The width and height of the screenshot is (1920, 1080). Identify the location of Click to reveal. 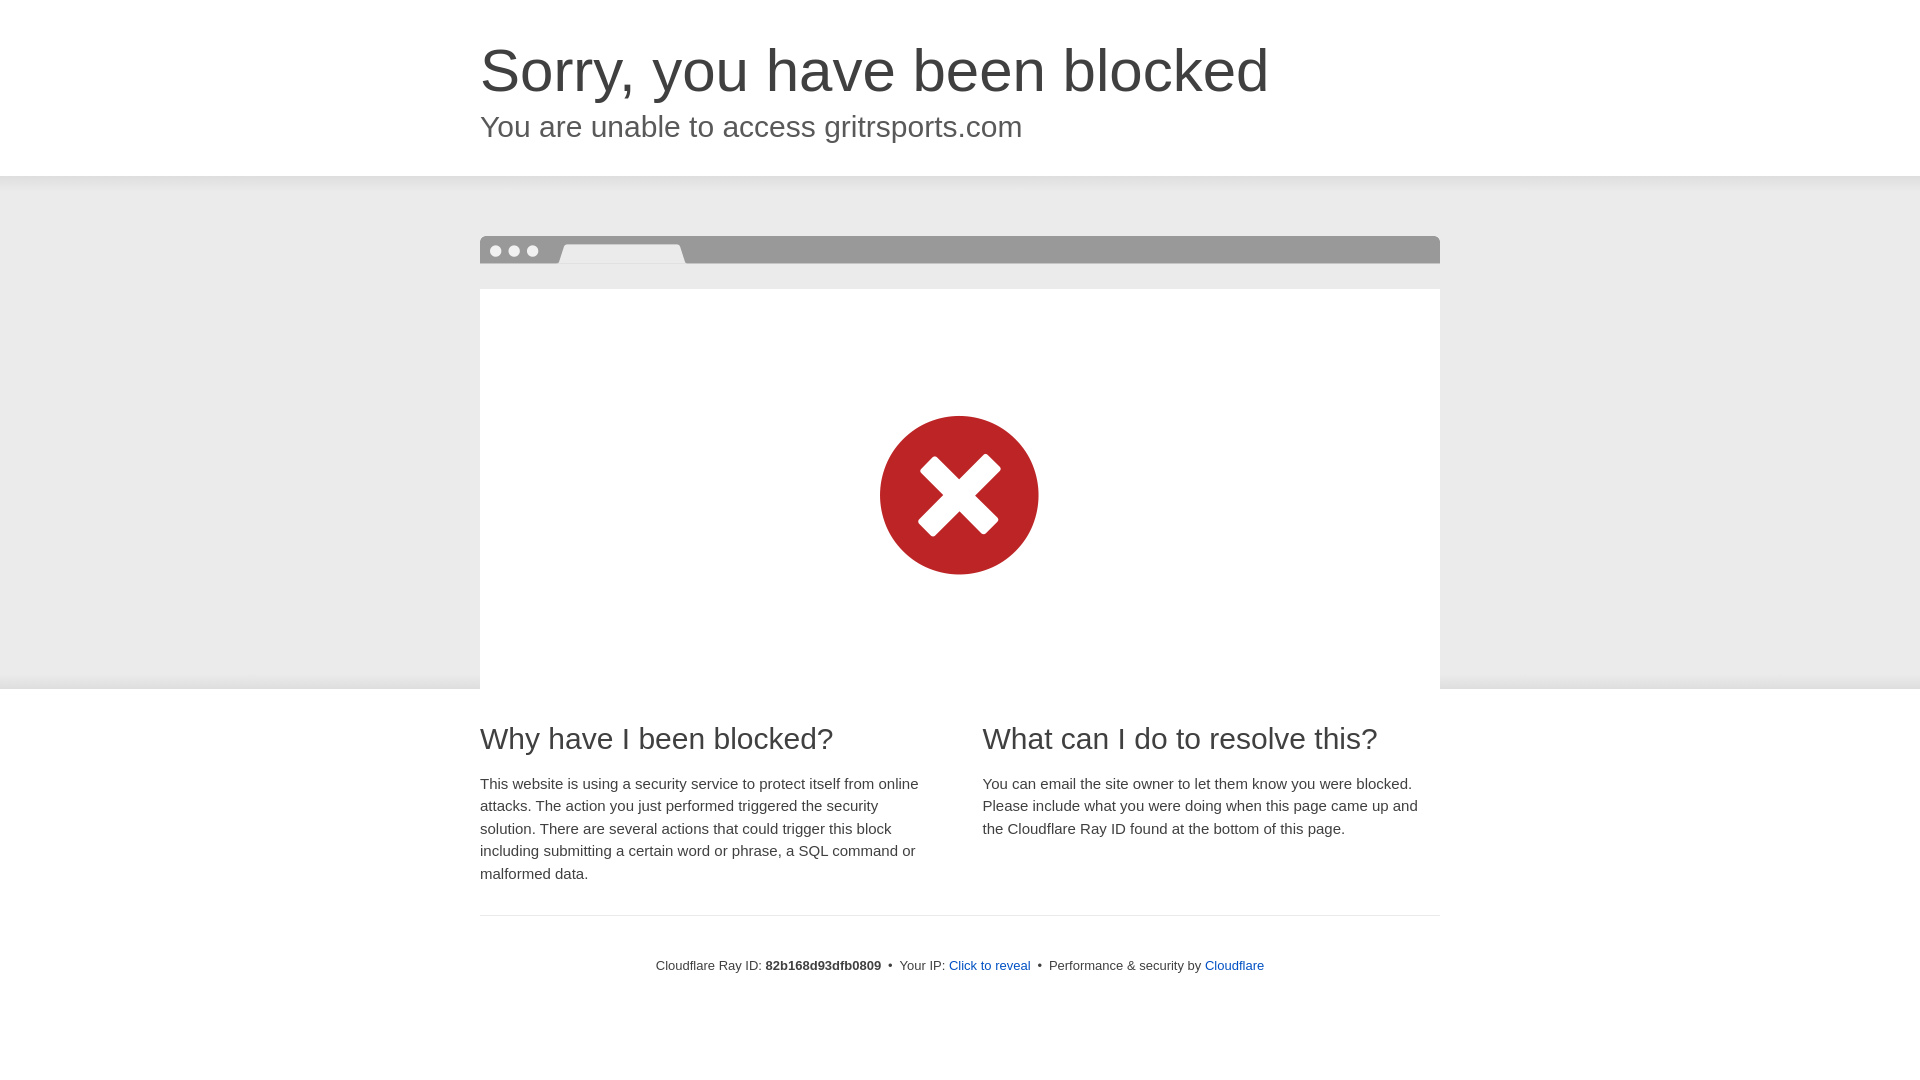
(990, 966).